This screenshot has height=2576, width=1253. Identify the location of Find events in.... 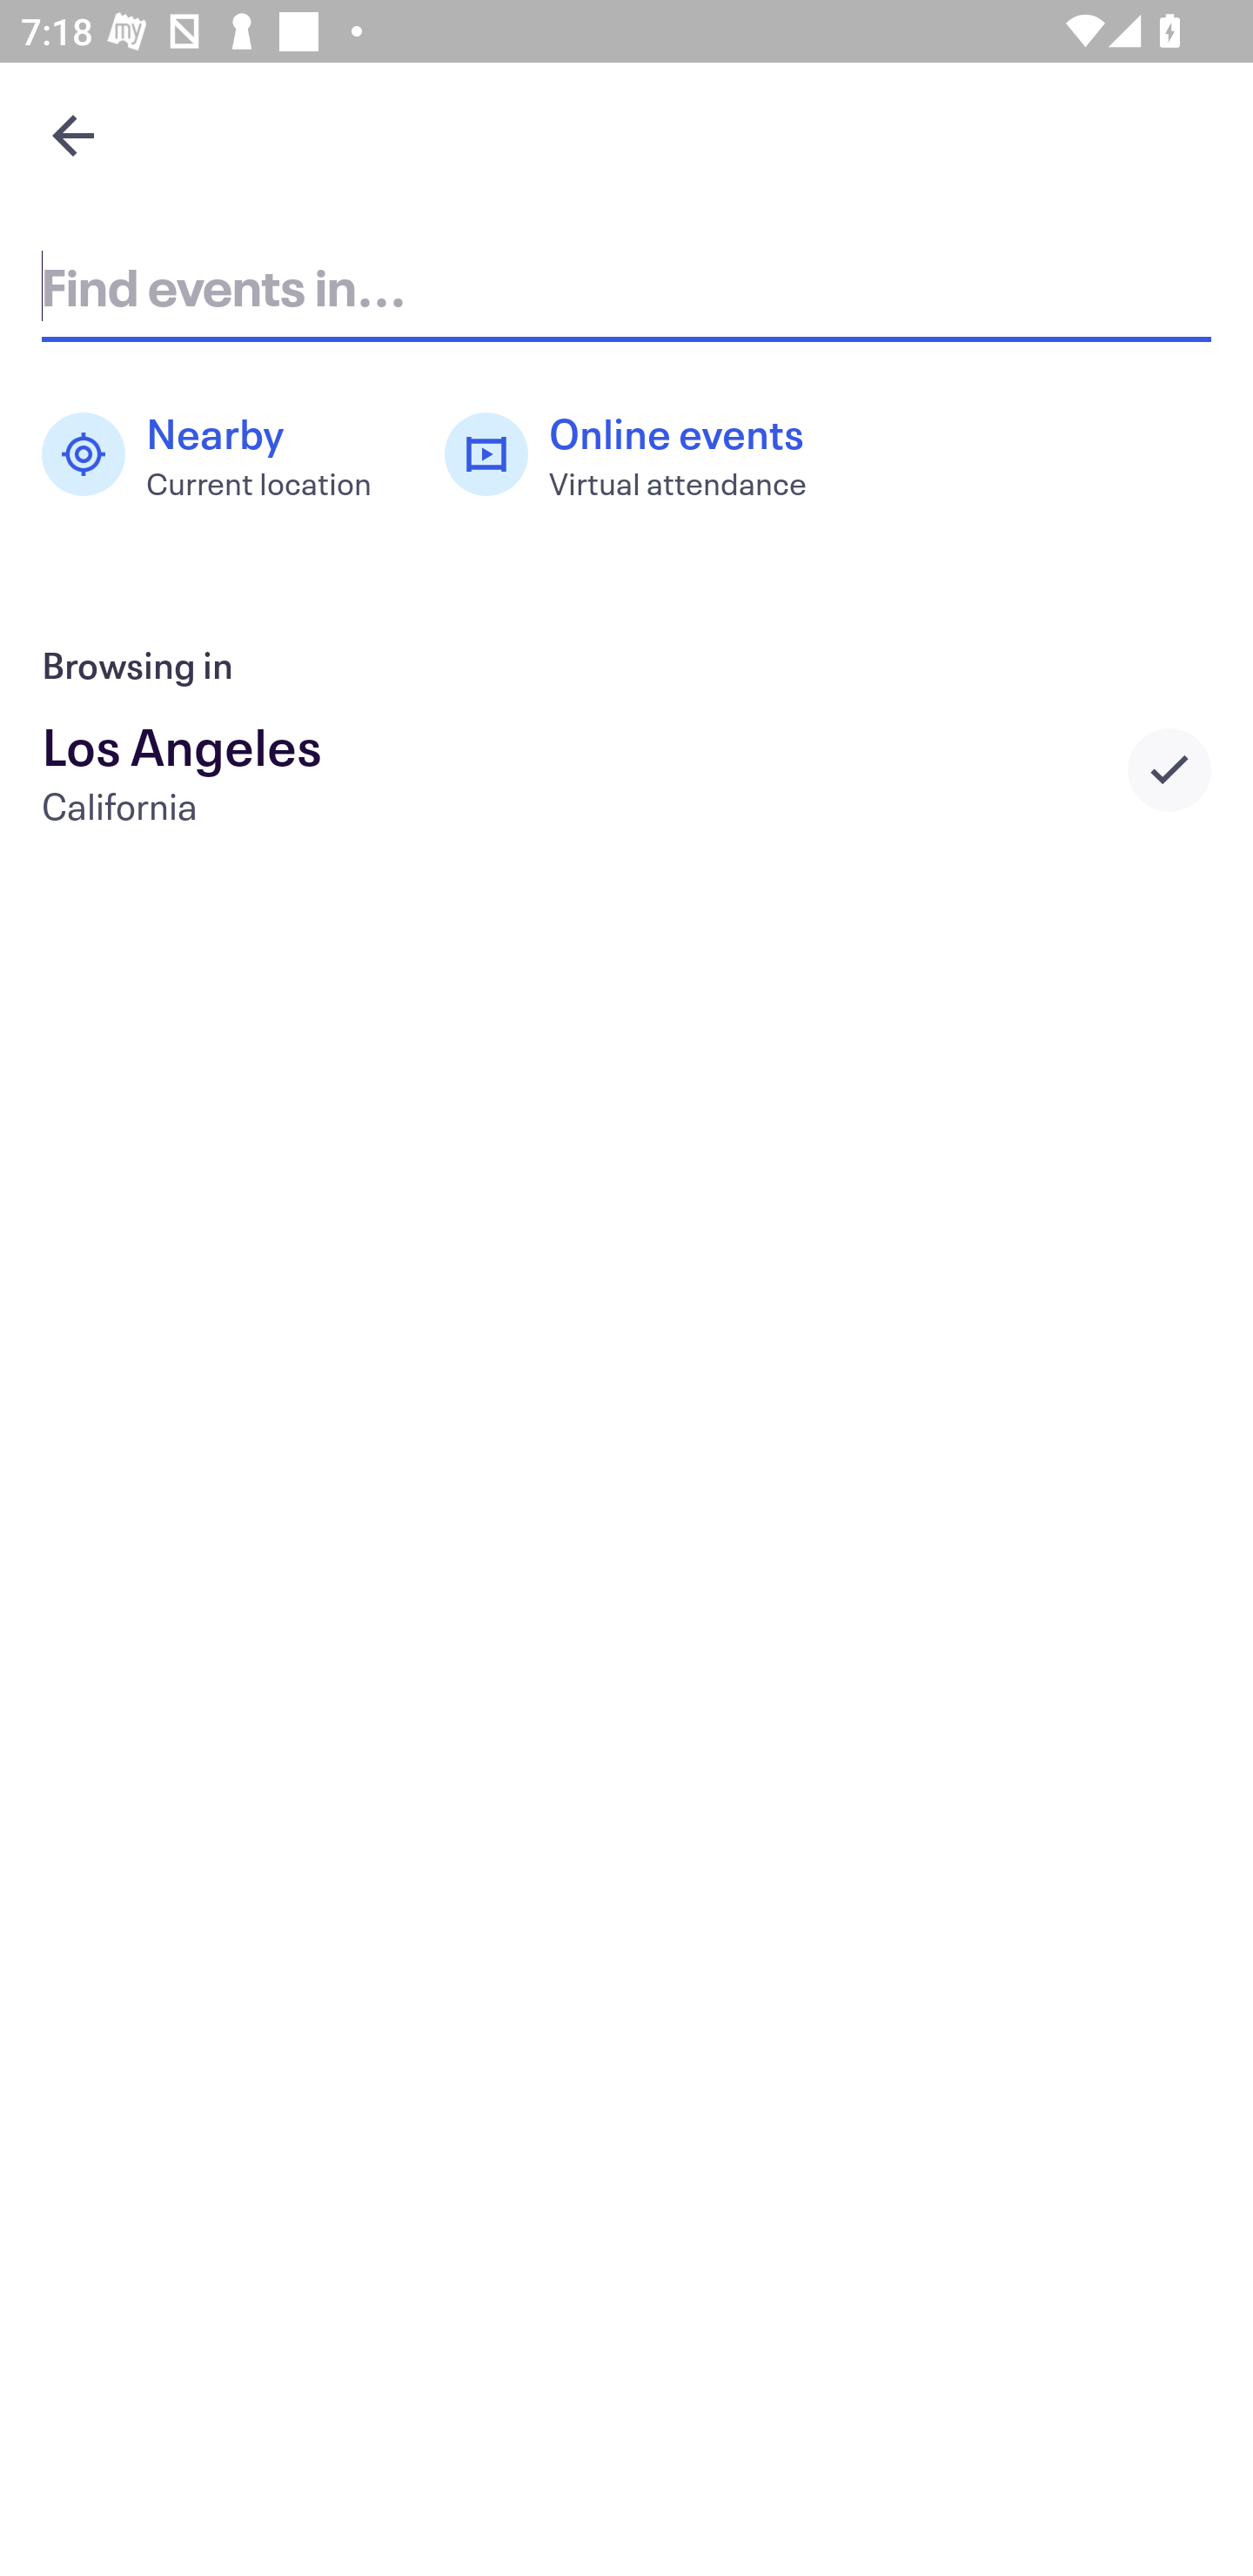
(626, 285).